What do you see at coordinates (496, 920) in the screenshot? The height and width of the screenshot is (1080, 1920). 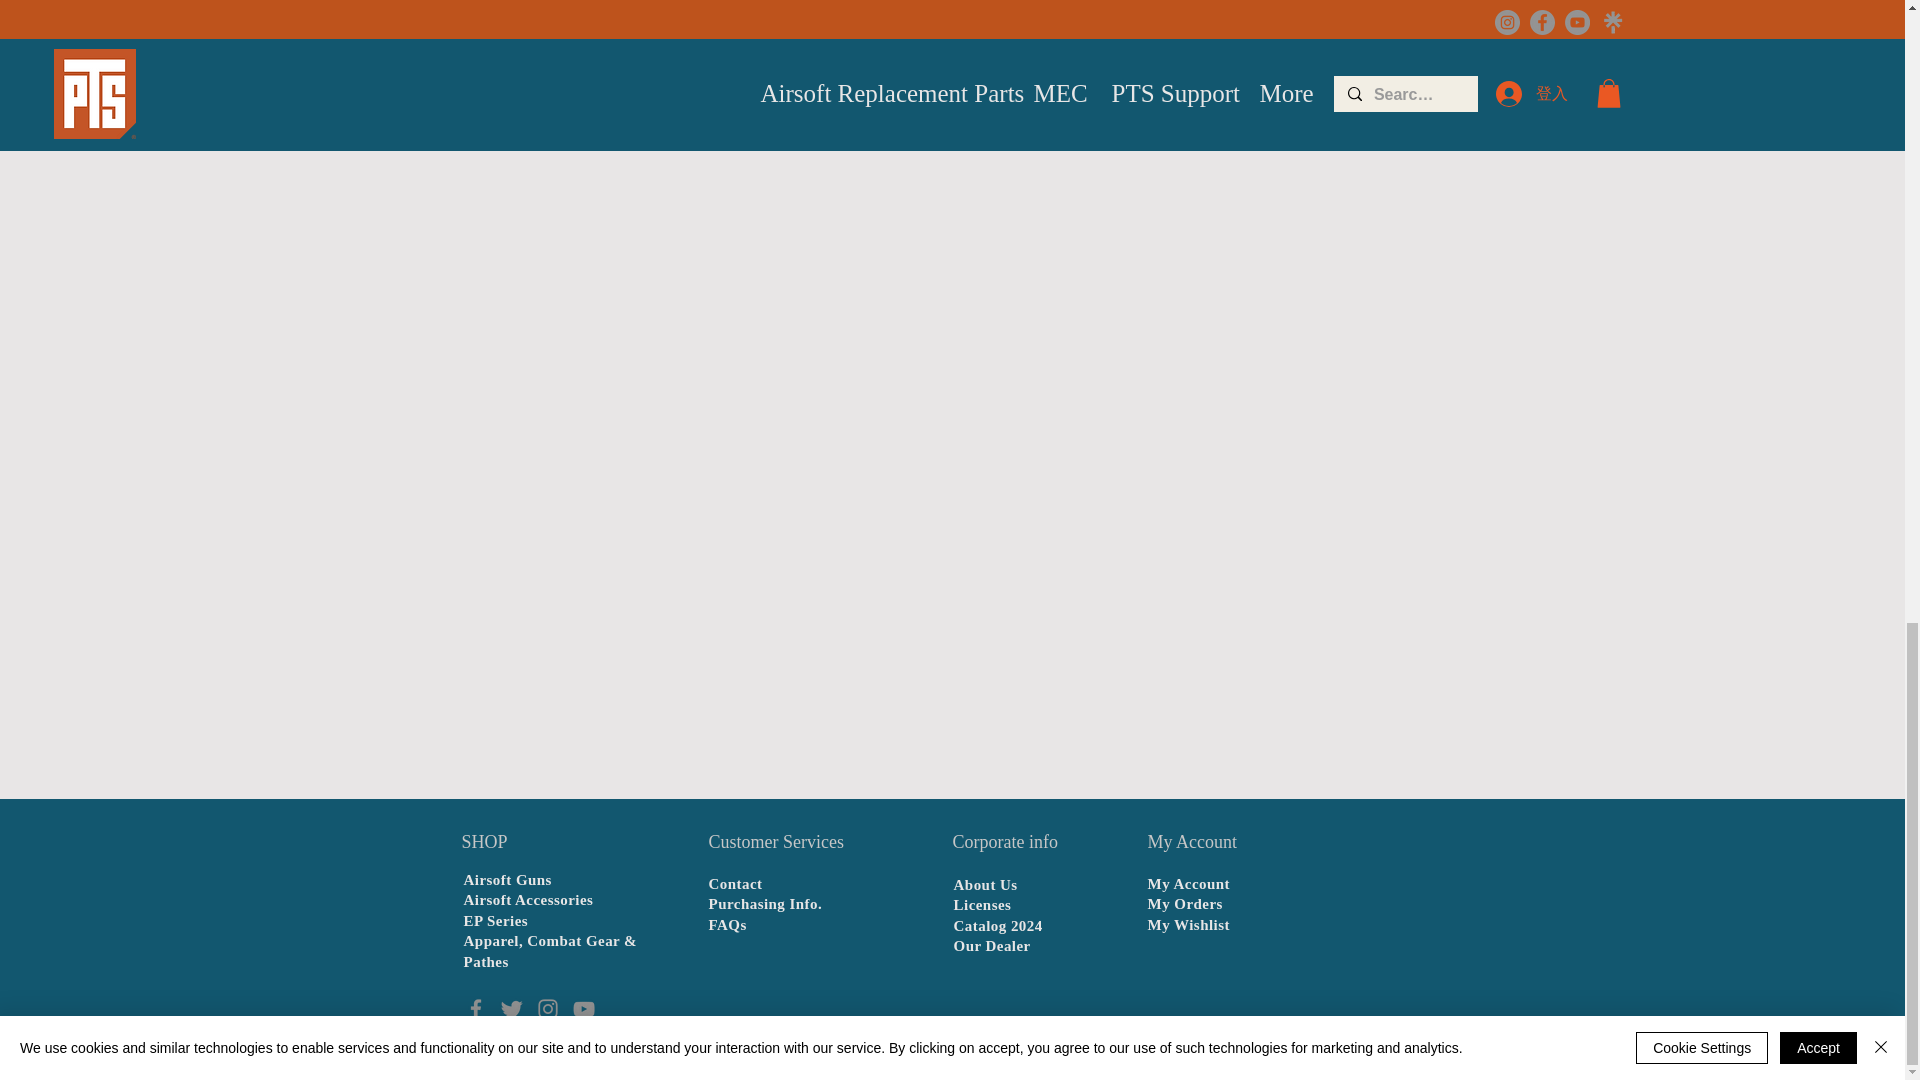 I see `EP Series` at bounding box center [496, 920].